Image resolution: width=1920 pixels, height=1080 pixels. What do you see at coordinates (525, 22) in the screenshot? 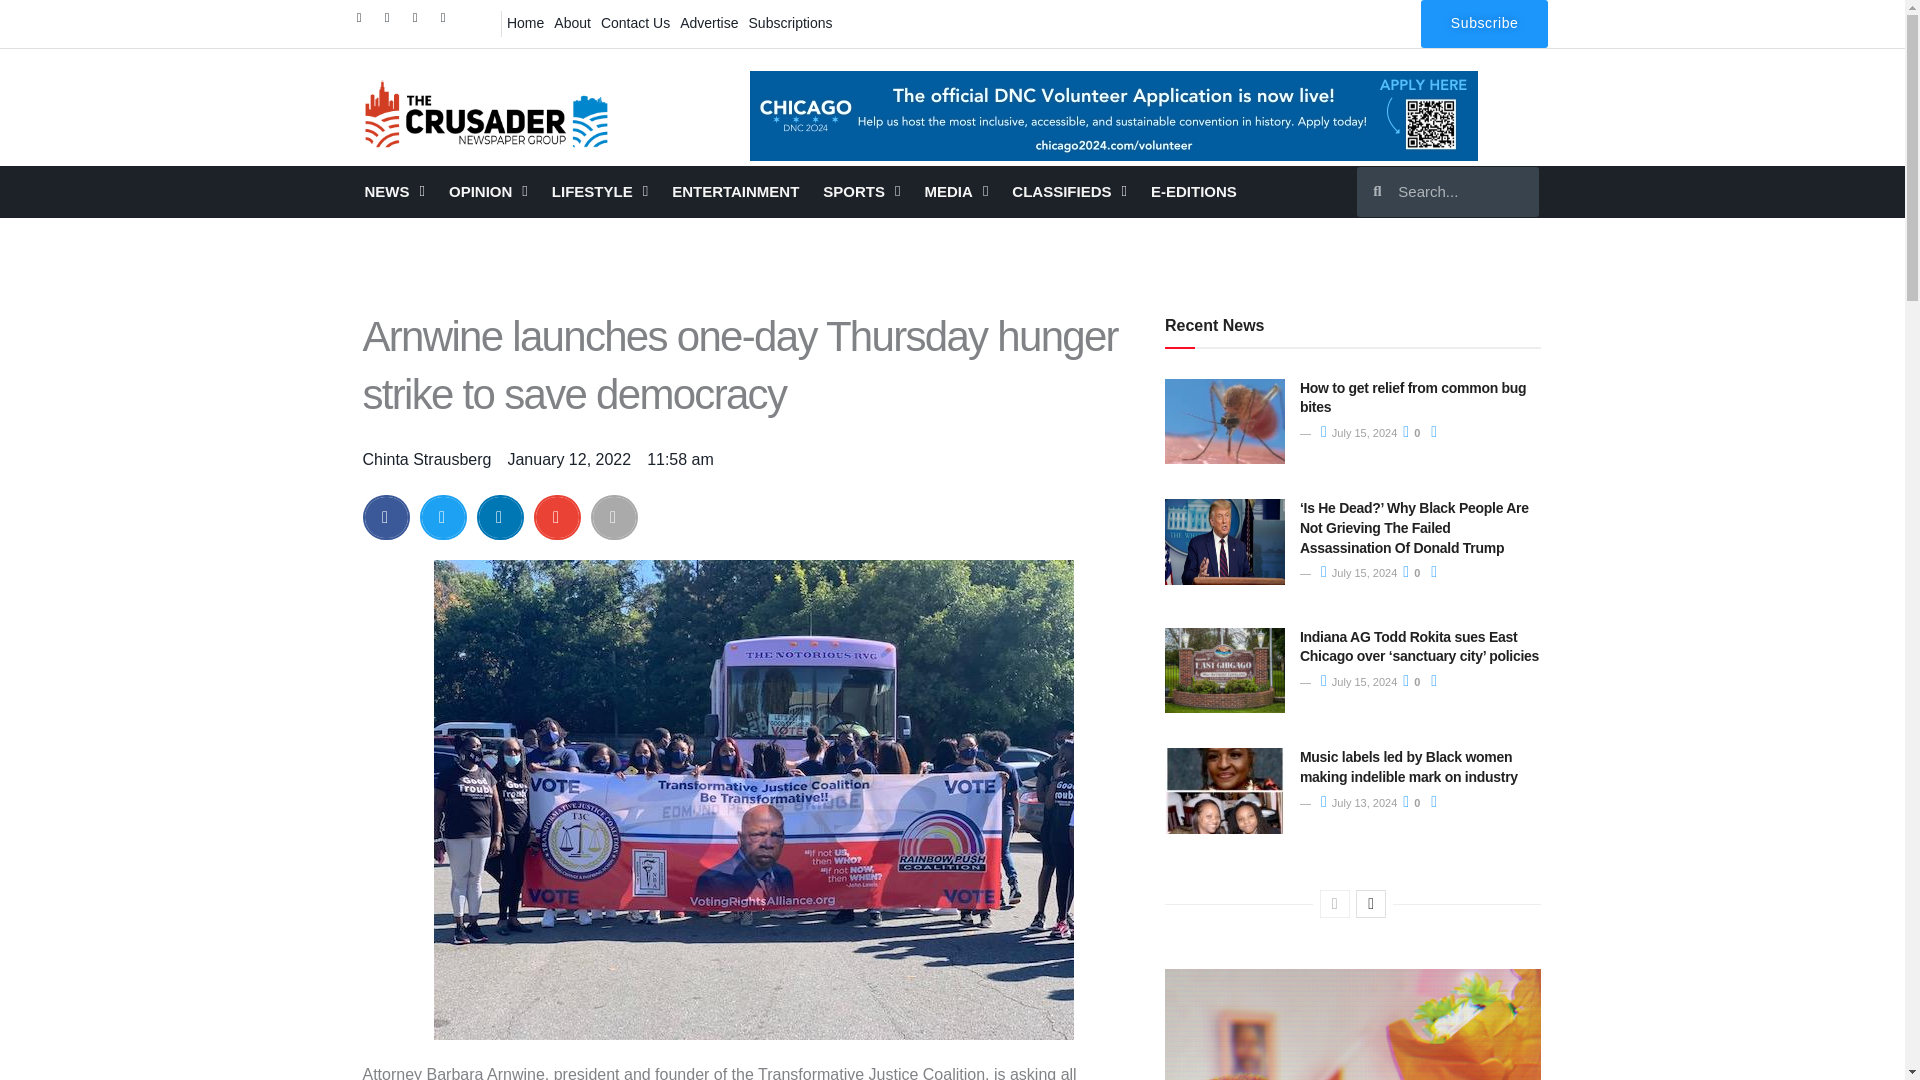
I see `Home` at bounding box center [525, 22].